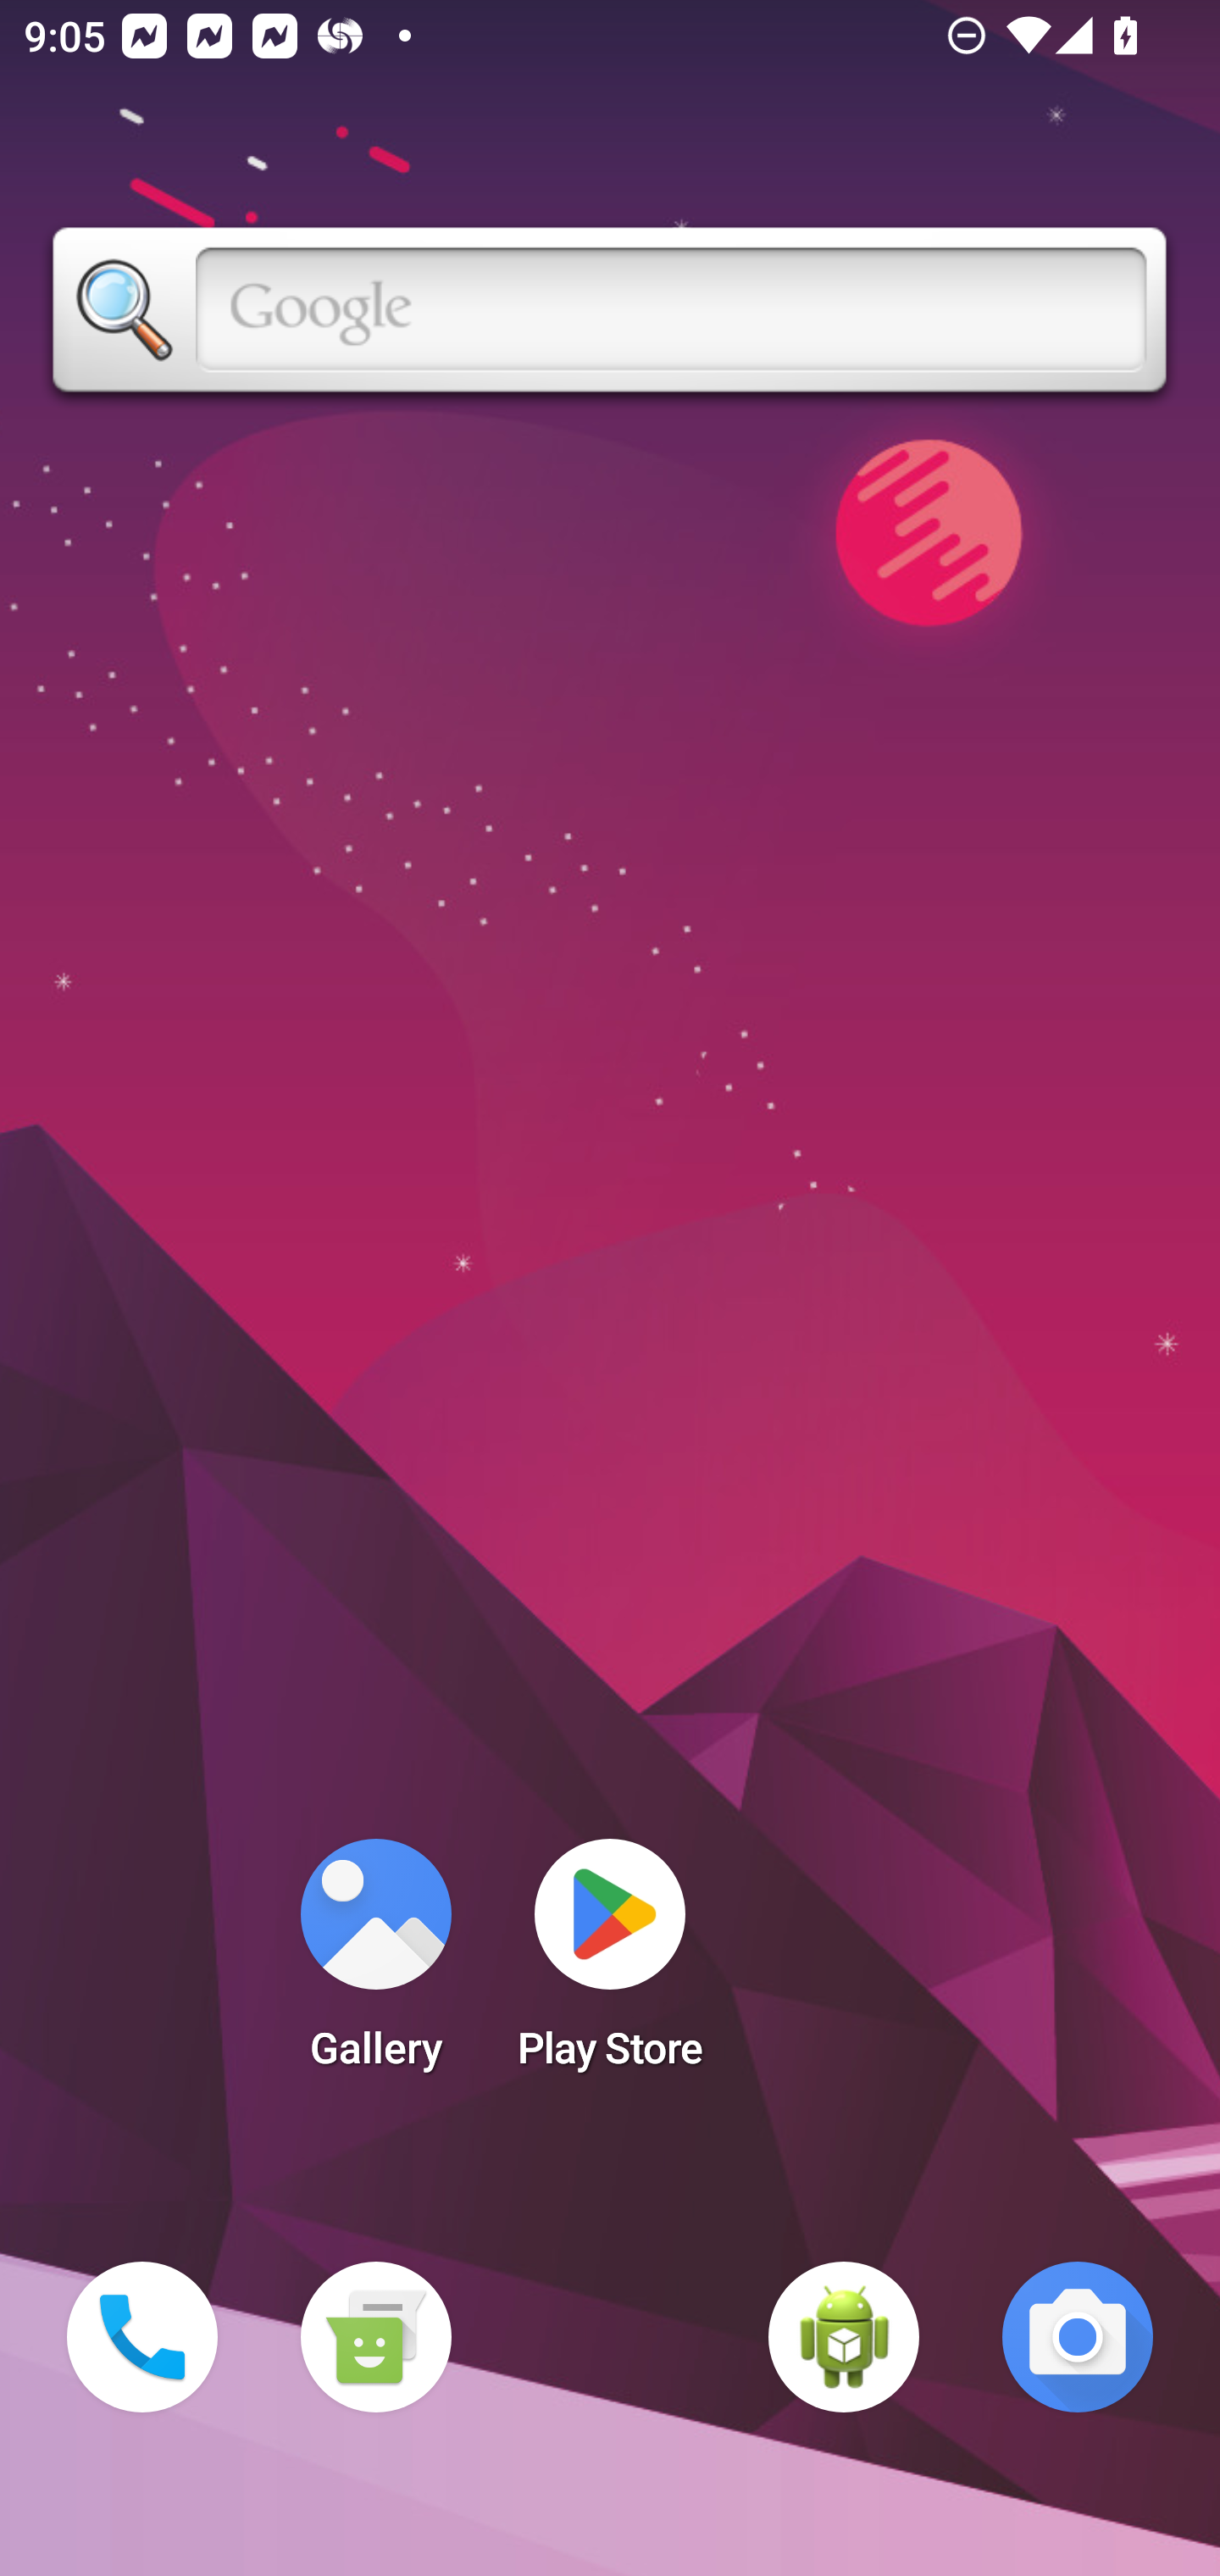  Describe the element at coordinates (844, 2337) in the screenshot. I see `WebView Browser Tester` at that location.